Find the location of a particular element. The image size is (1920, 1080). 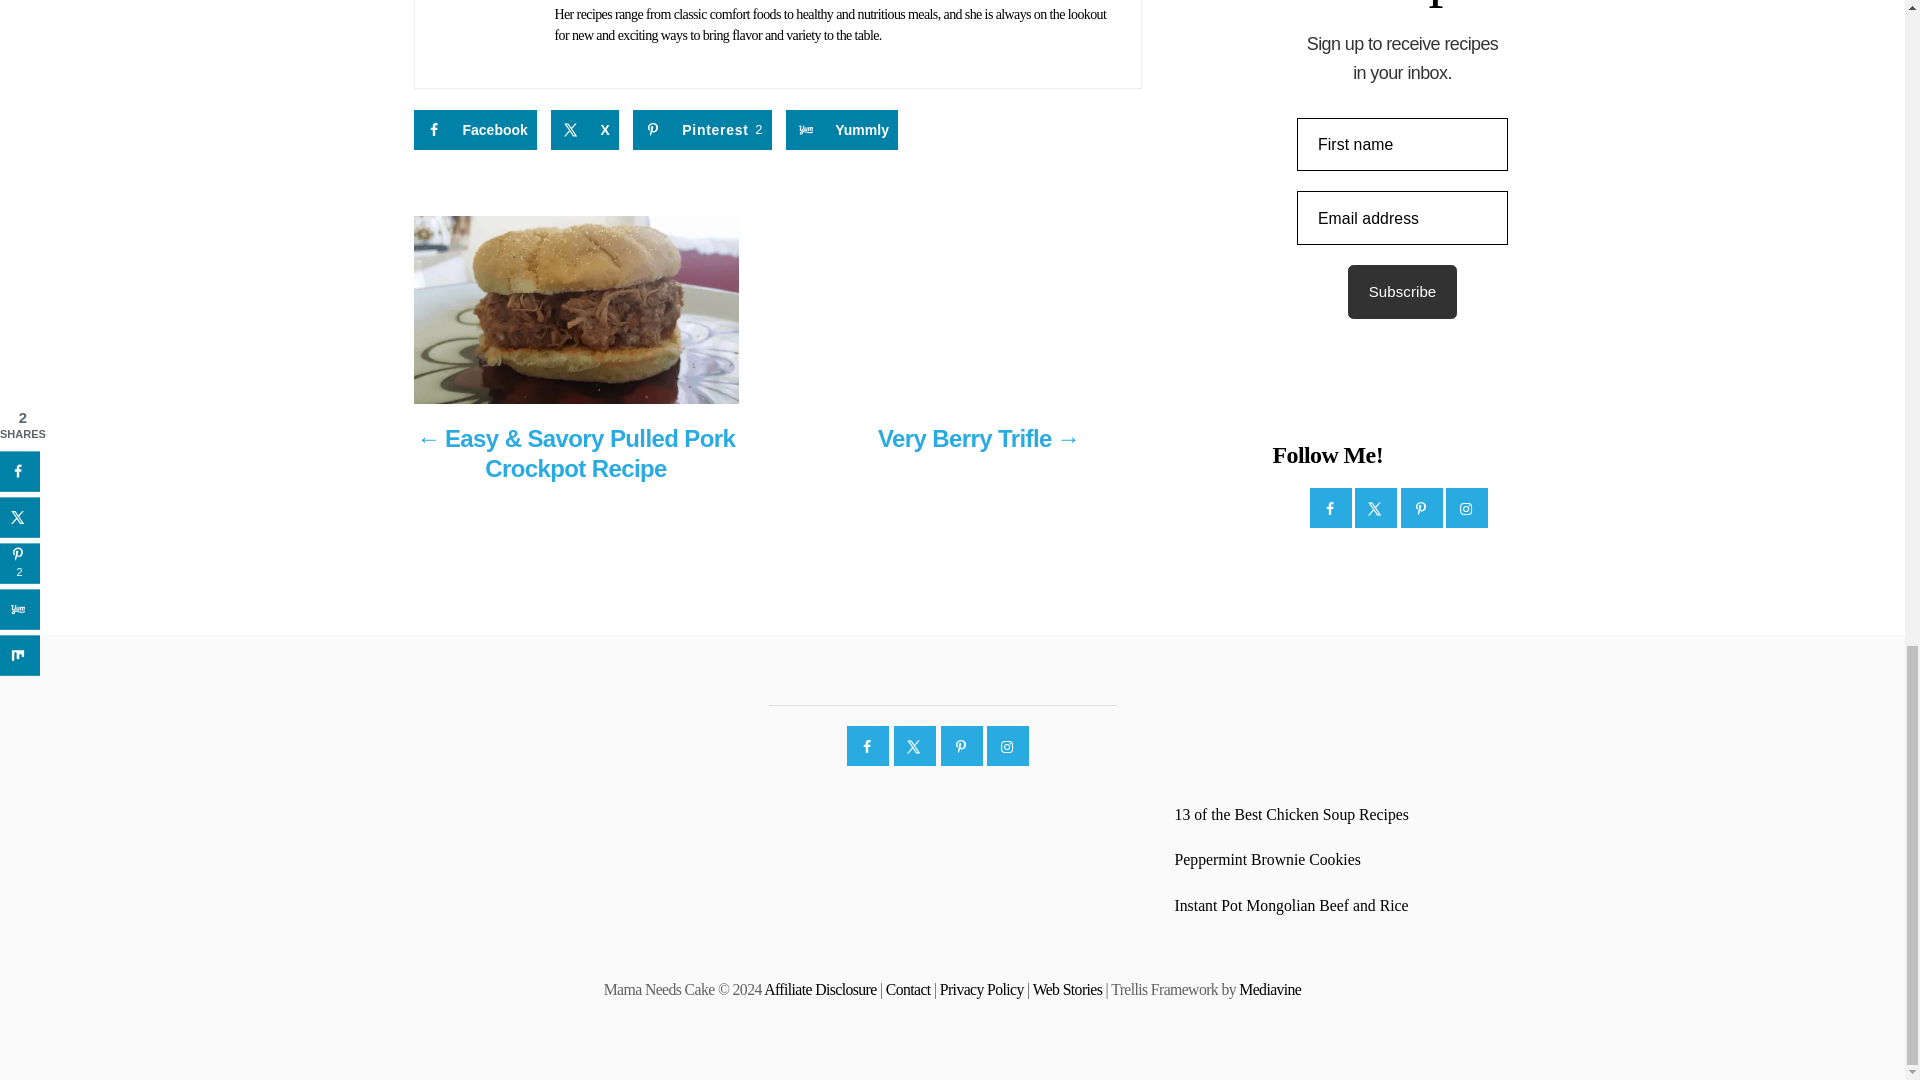

Save to Pinterest is located at coordinates (702, 130).